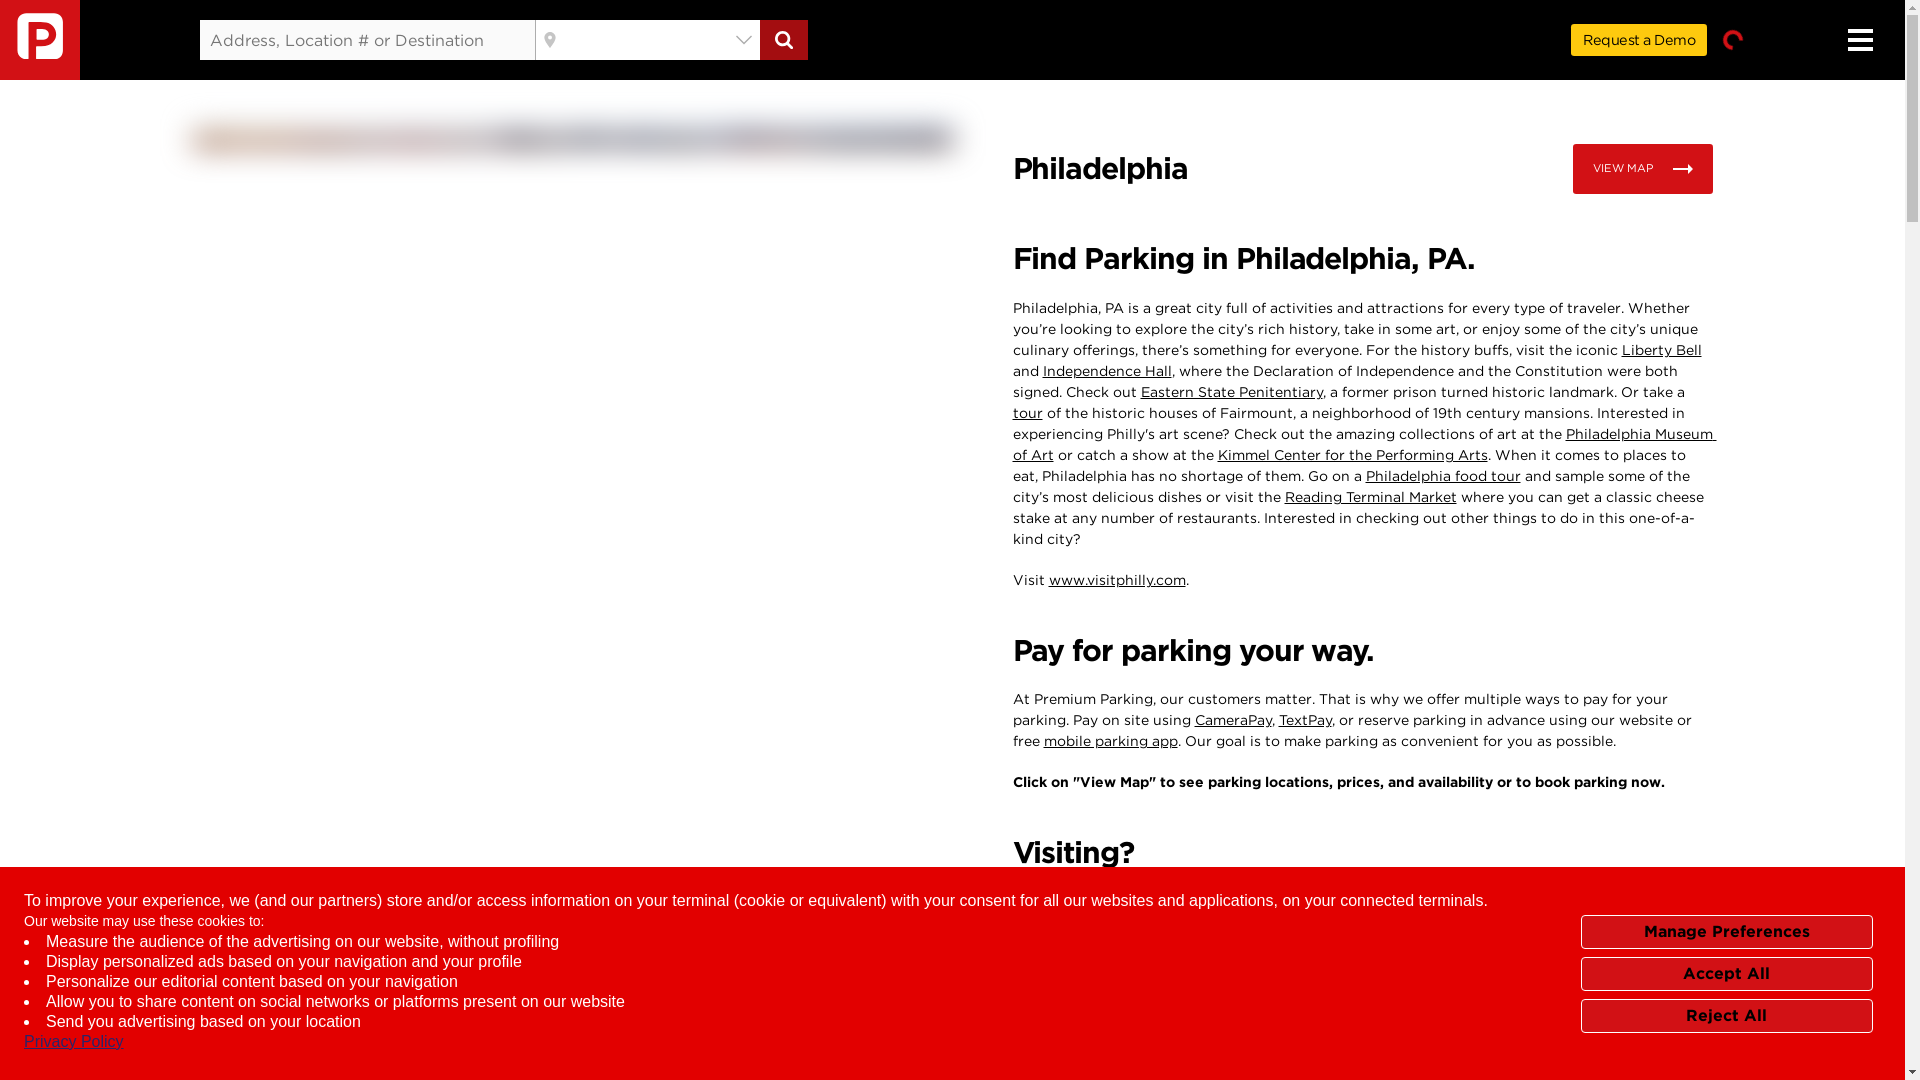 This screenshot has width=1920, height=1080. Describe the element at coordinates (1364, 444) in the screenshot. I see `Philadelphia Museum of Art` at that location.